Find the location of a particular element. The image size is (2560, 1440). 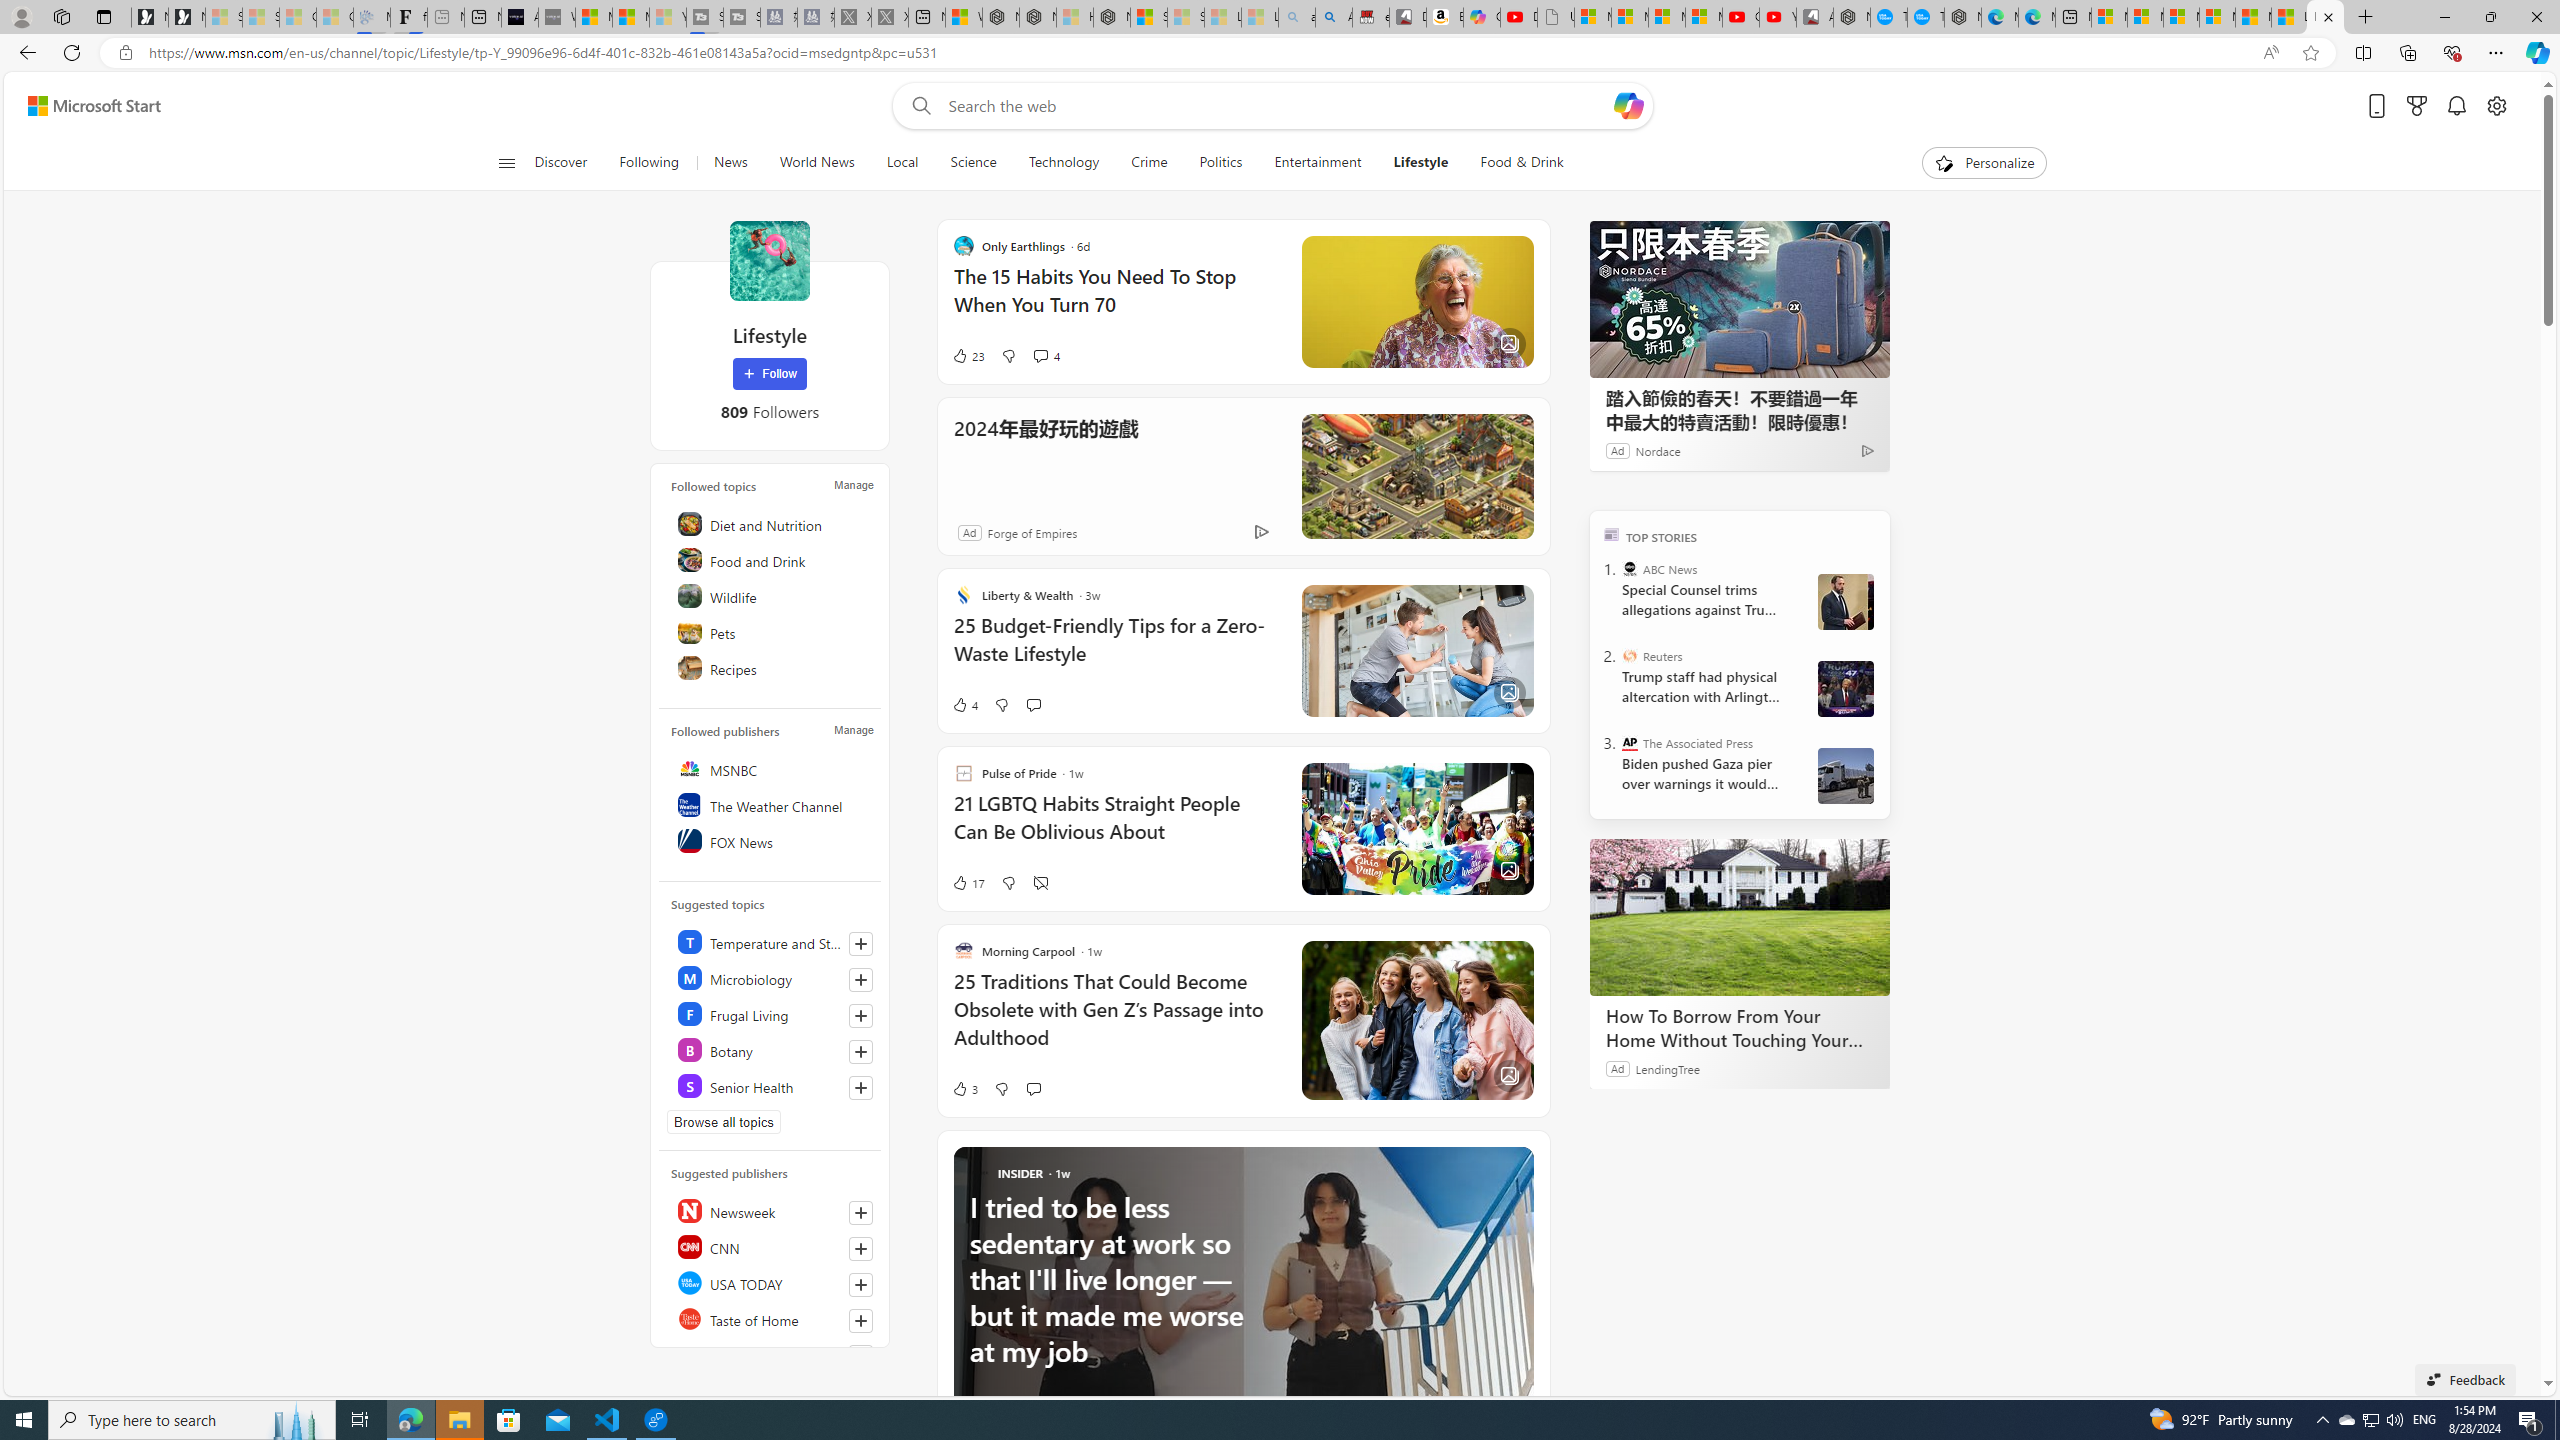

Politics is located at coordinates (1220, 163).